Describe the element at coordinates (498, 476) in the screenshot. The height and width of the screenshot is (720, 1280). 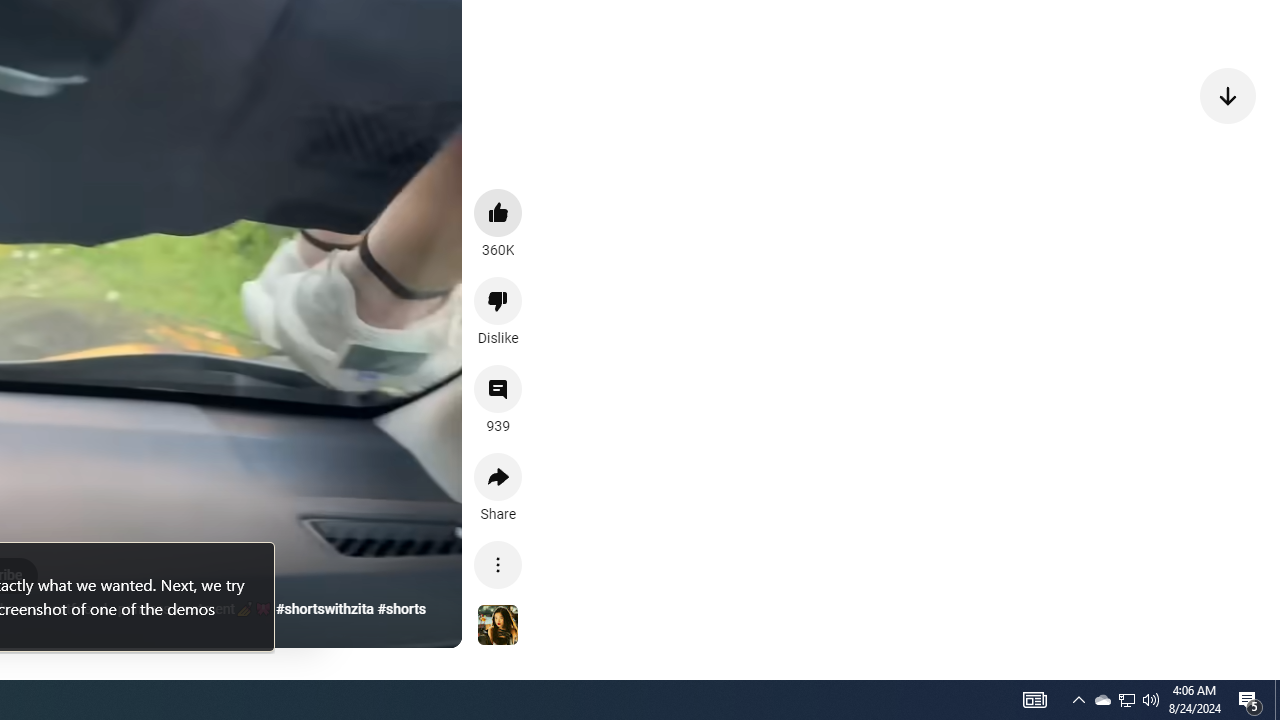
I see `Share` at that location.